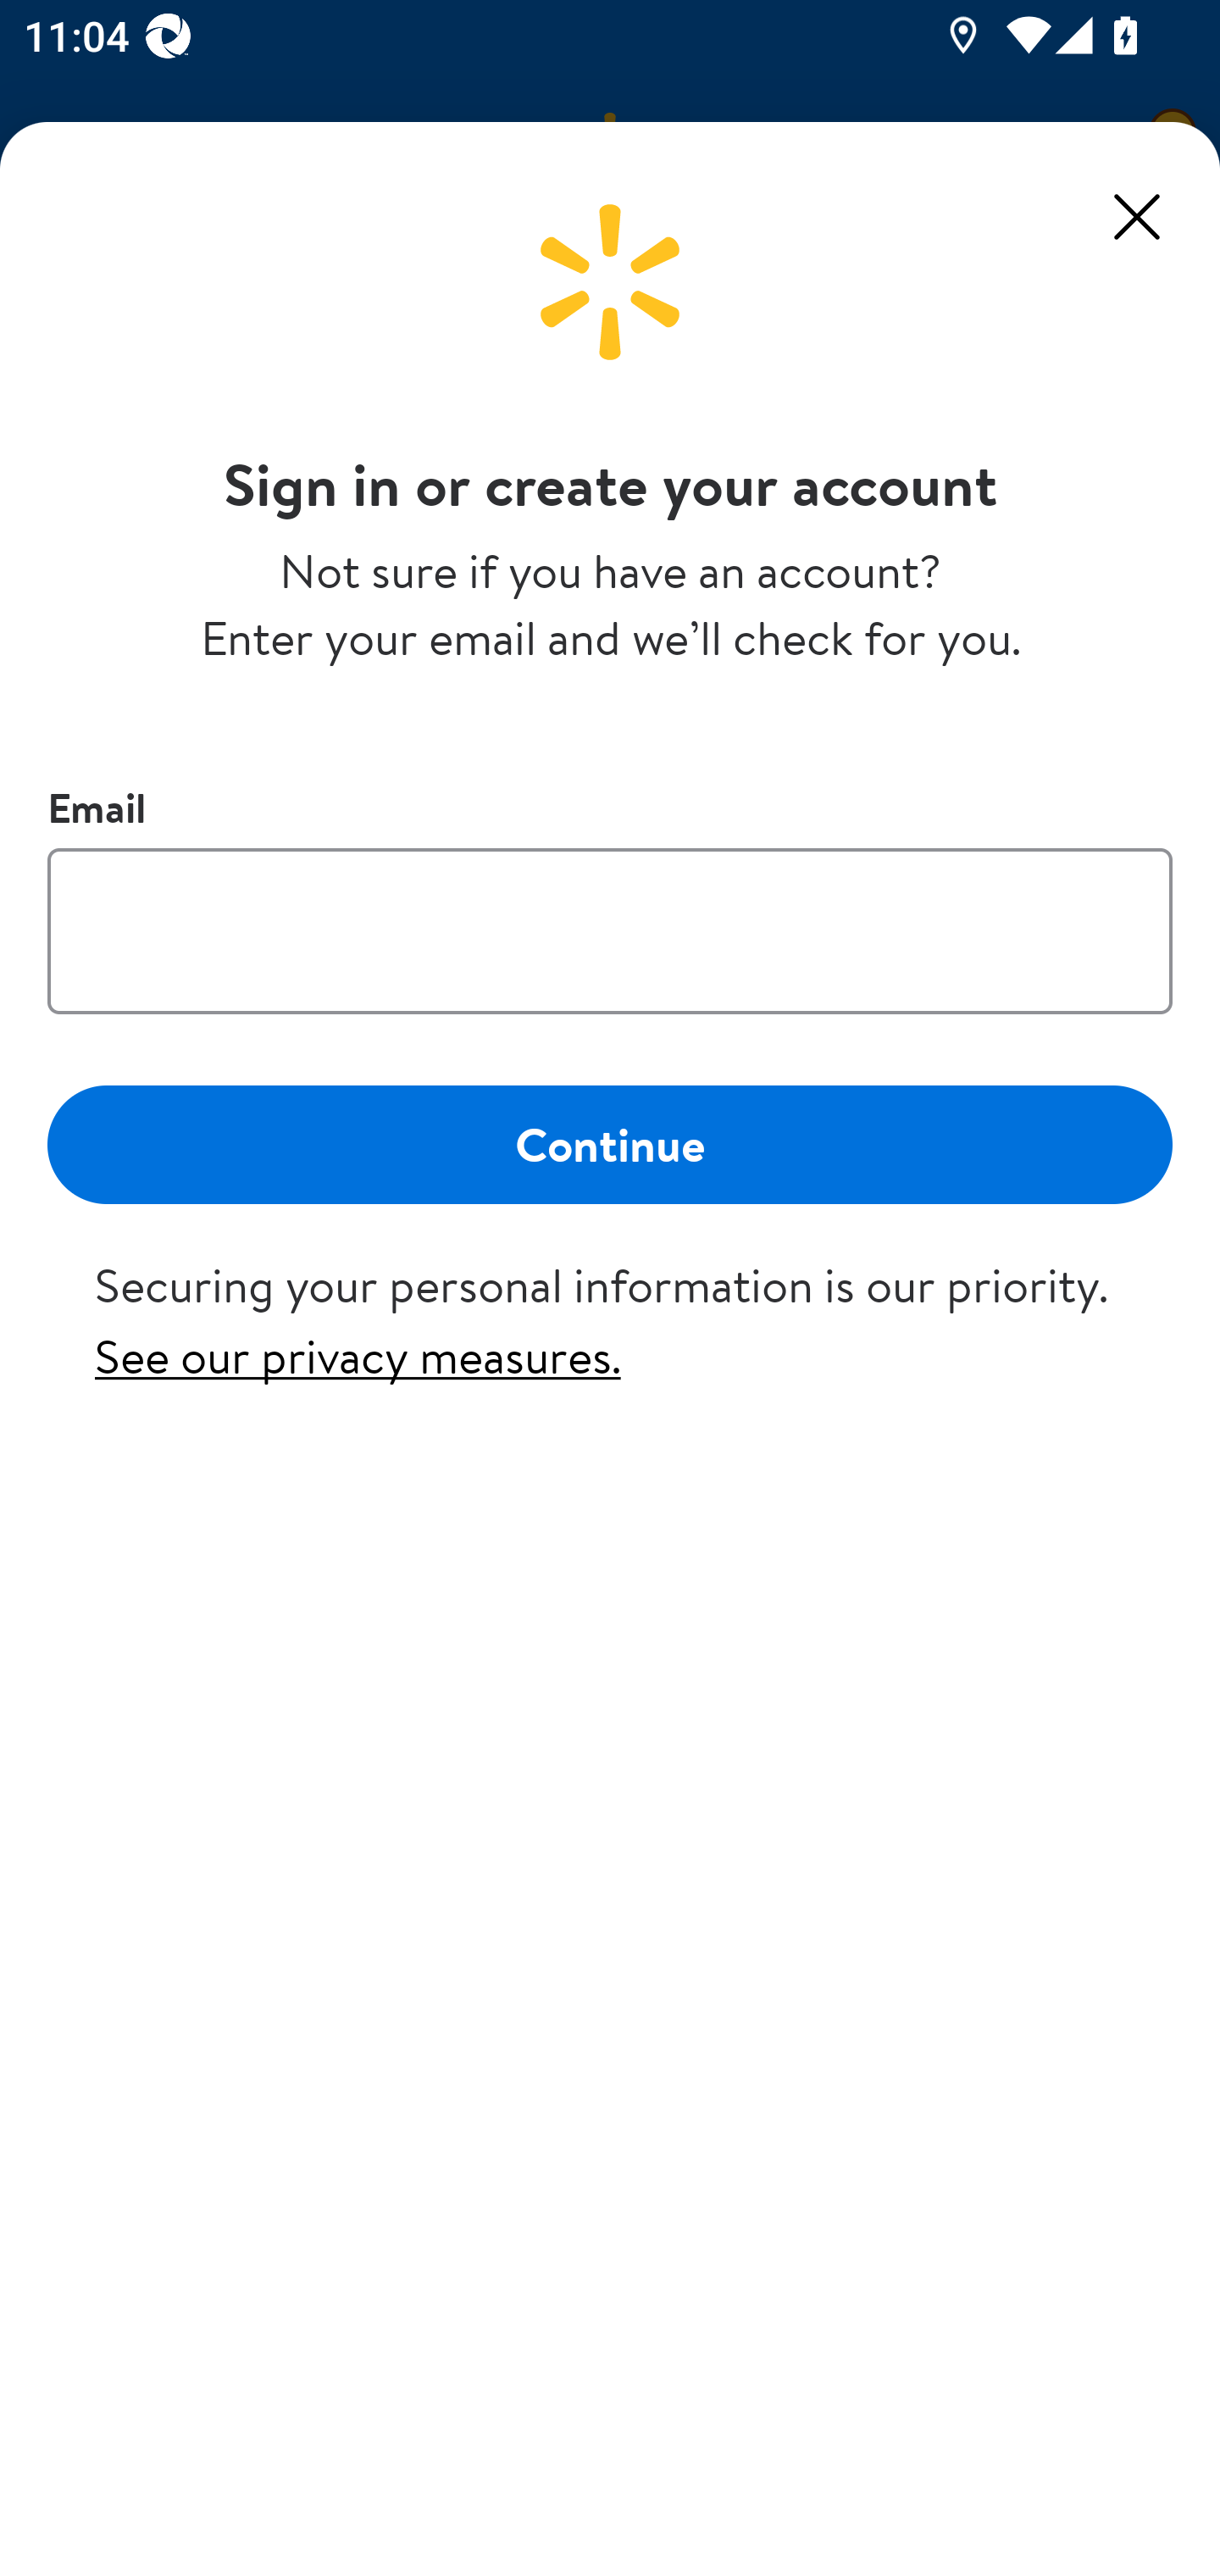 The image size is (1220, 2576). What do you see at coordinates (610, 930) in the screenshot?
I see `Email` at bounding box center [610, 930].